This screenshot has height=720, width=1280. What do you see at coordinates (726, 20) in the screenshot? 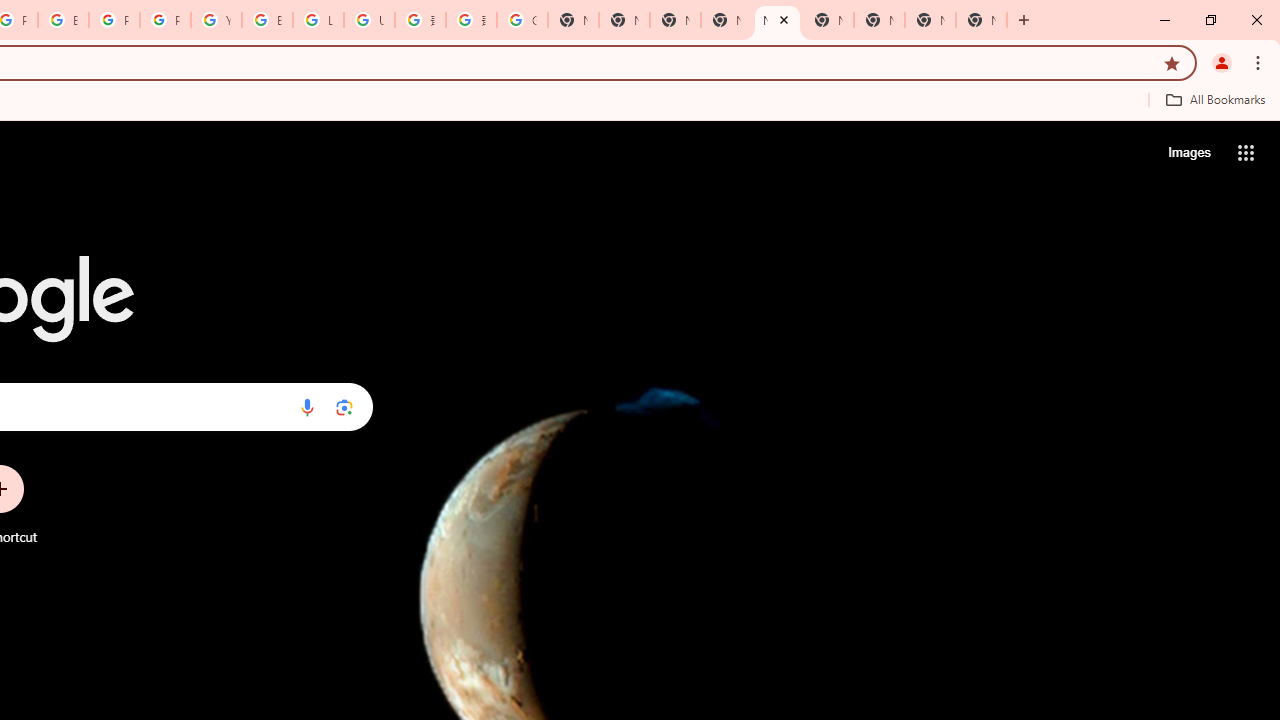
I see `New Tab` at bounding box center [726, 20].